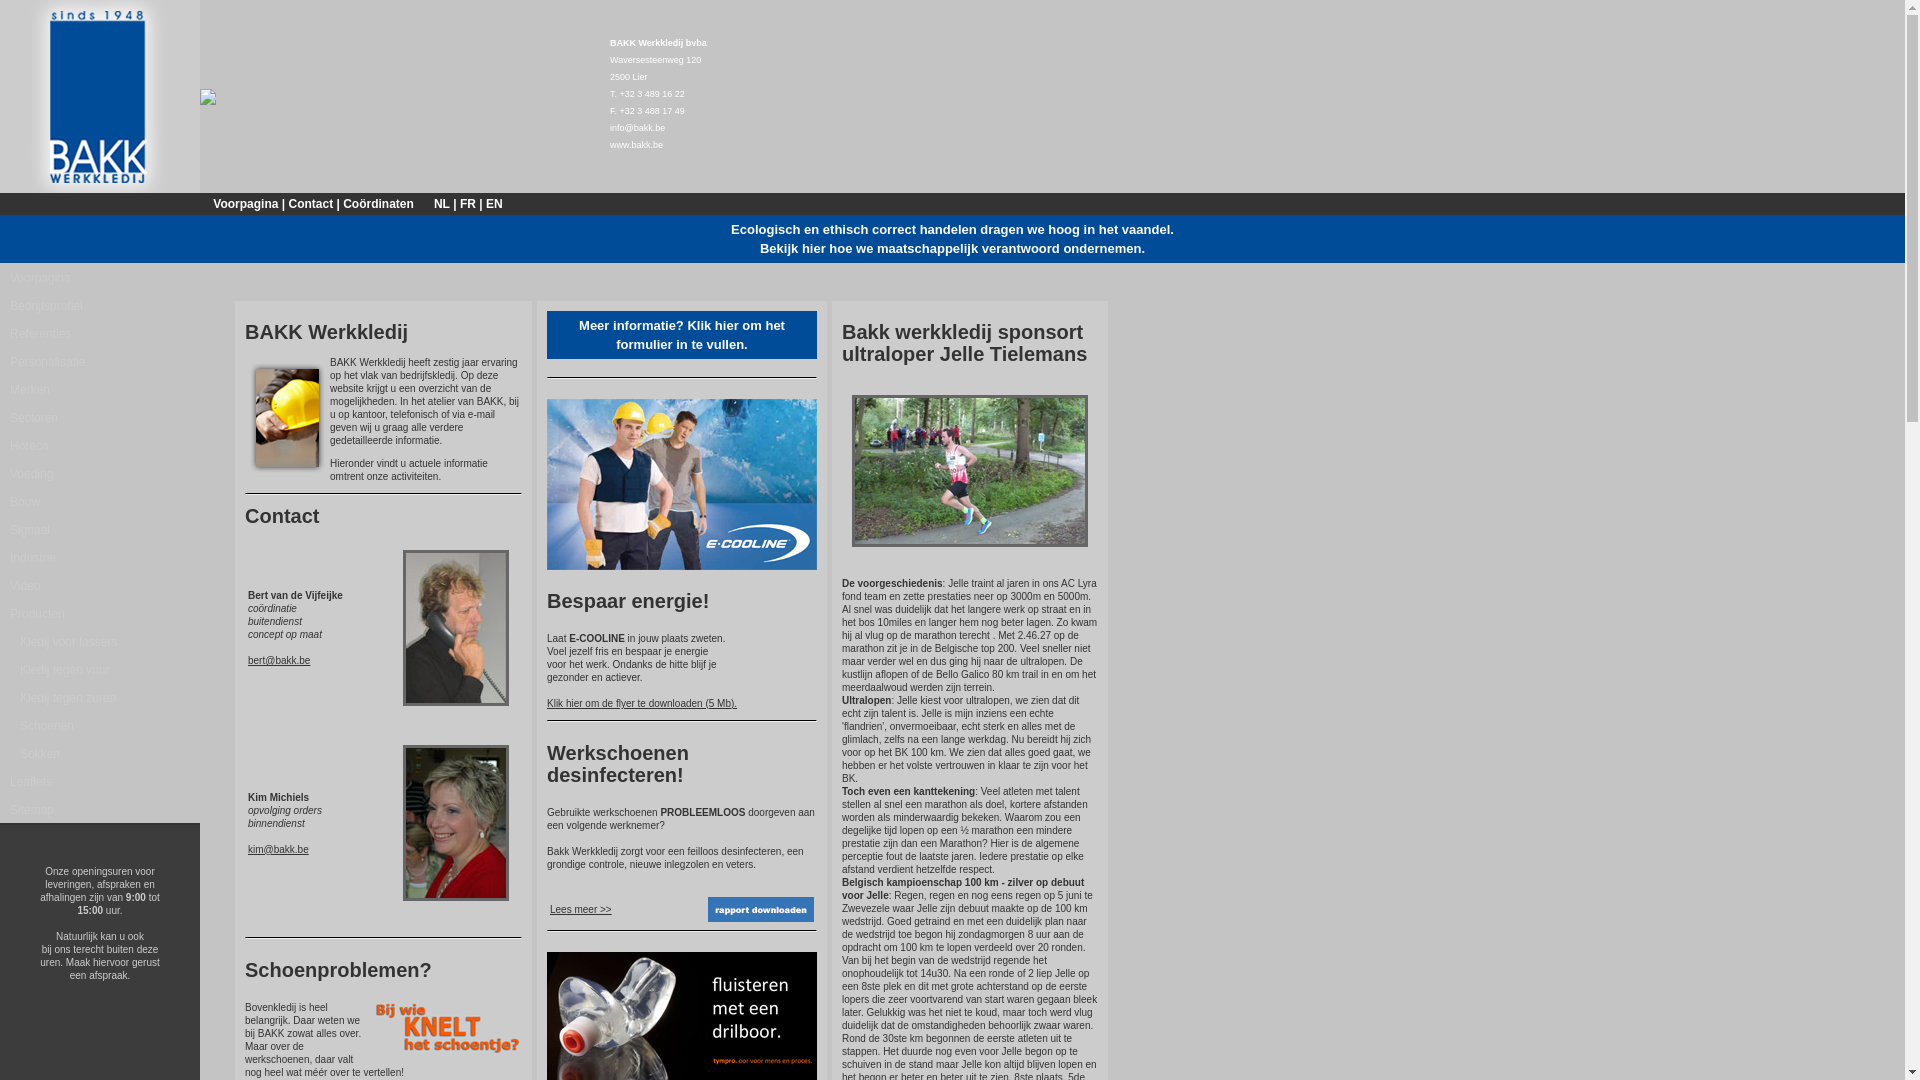 This screenshot has width=1920, height=1080. What do you see at coordinates (100, 725) in the screenshot?
I see `Schoenen` at bounding box center [100, 725].